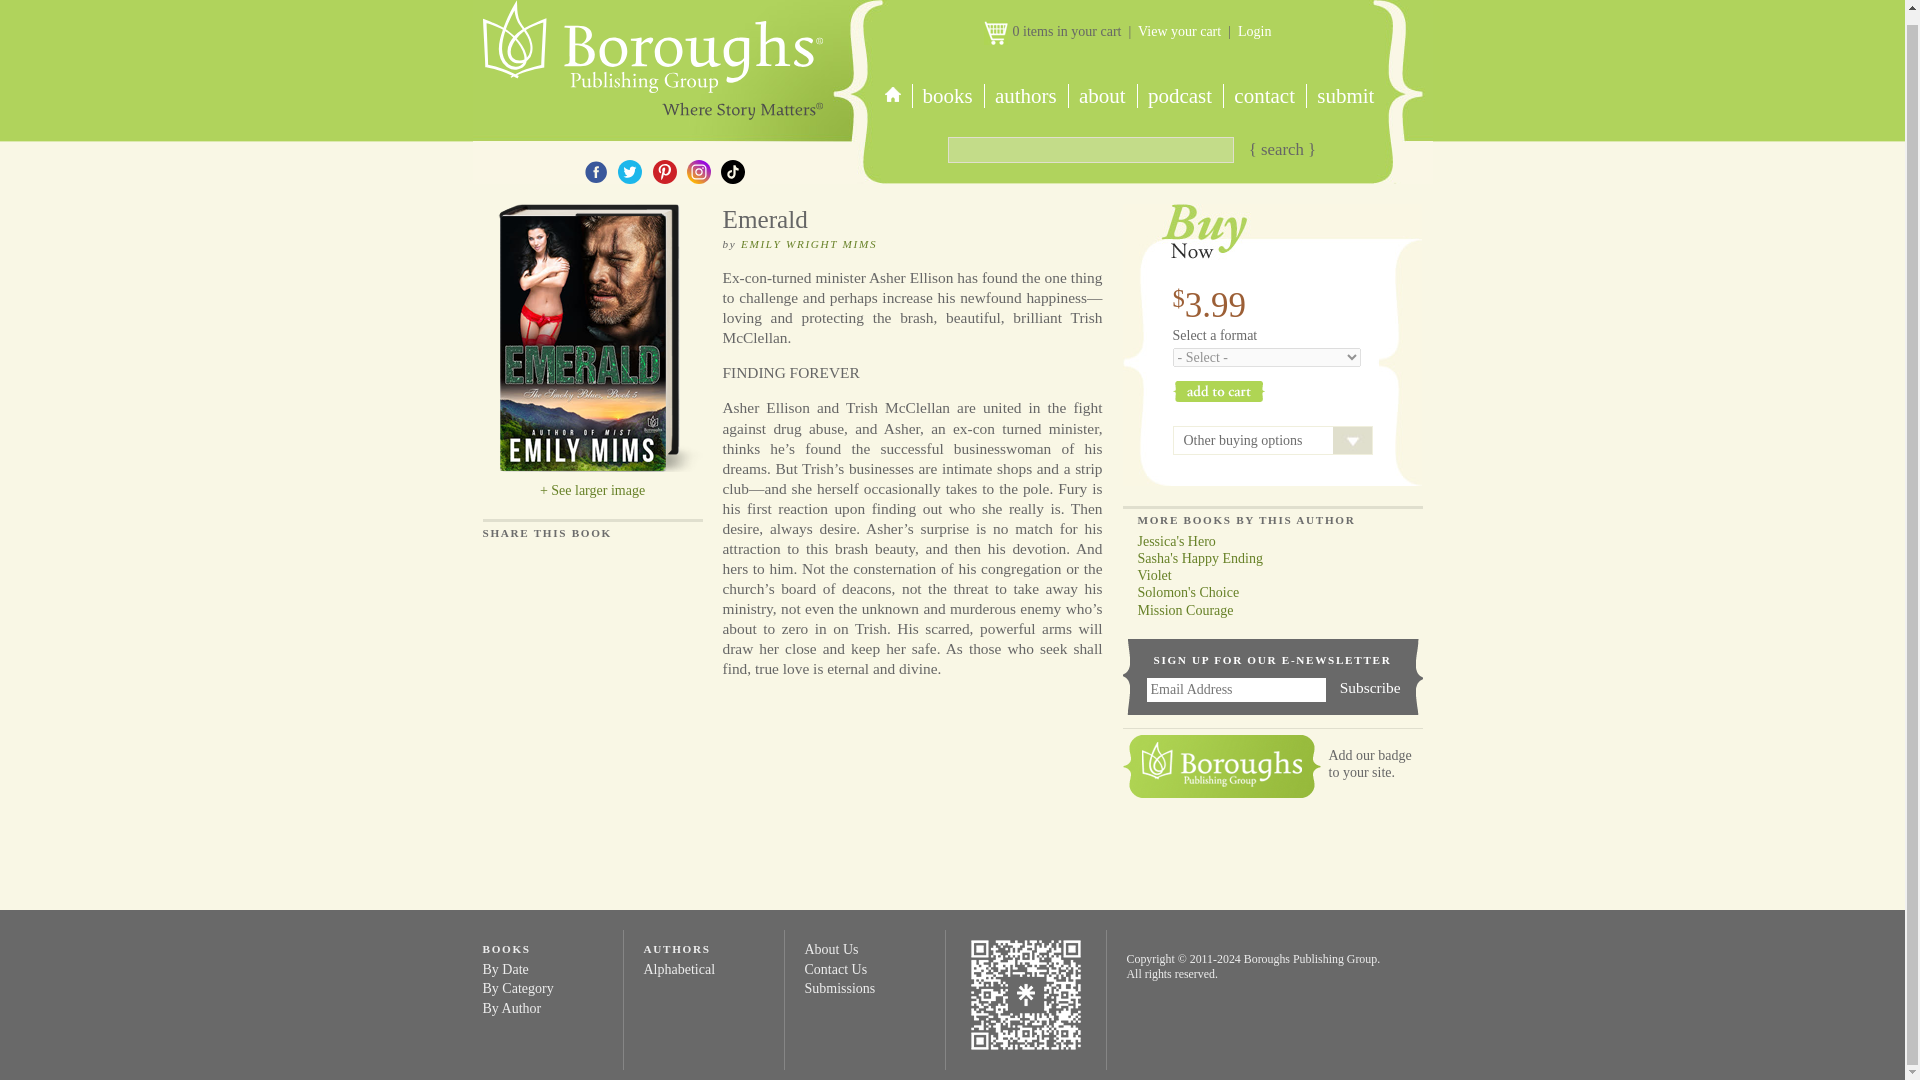  What do you see at coordinates (1191, 558) in the screenshot?
I see `Sasha's Happy Ending` at bounding box center [1191, 558].